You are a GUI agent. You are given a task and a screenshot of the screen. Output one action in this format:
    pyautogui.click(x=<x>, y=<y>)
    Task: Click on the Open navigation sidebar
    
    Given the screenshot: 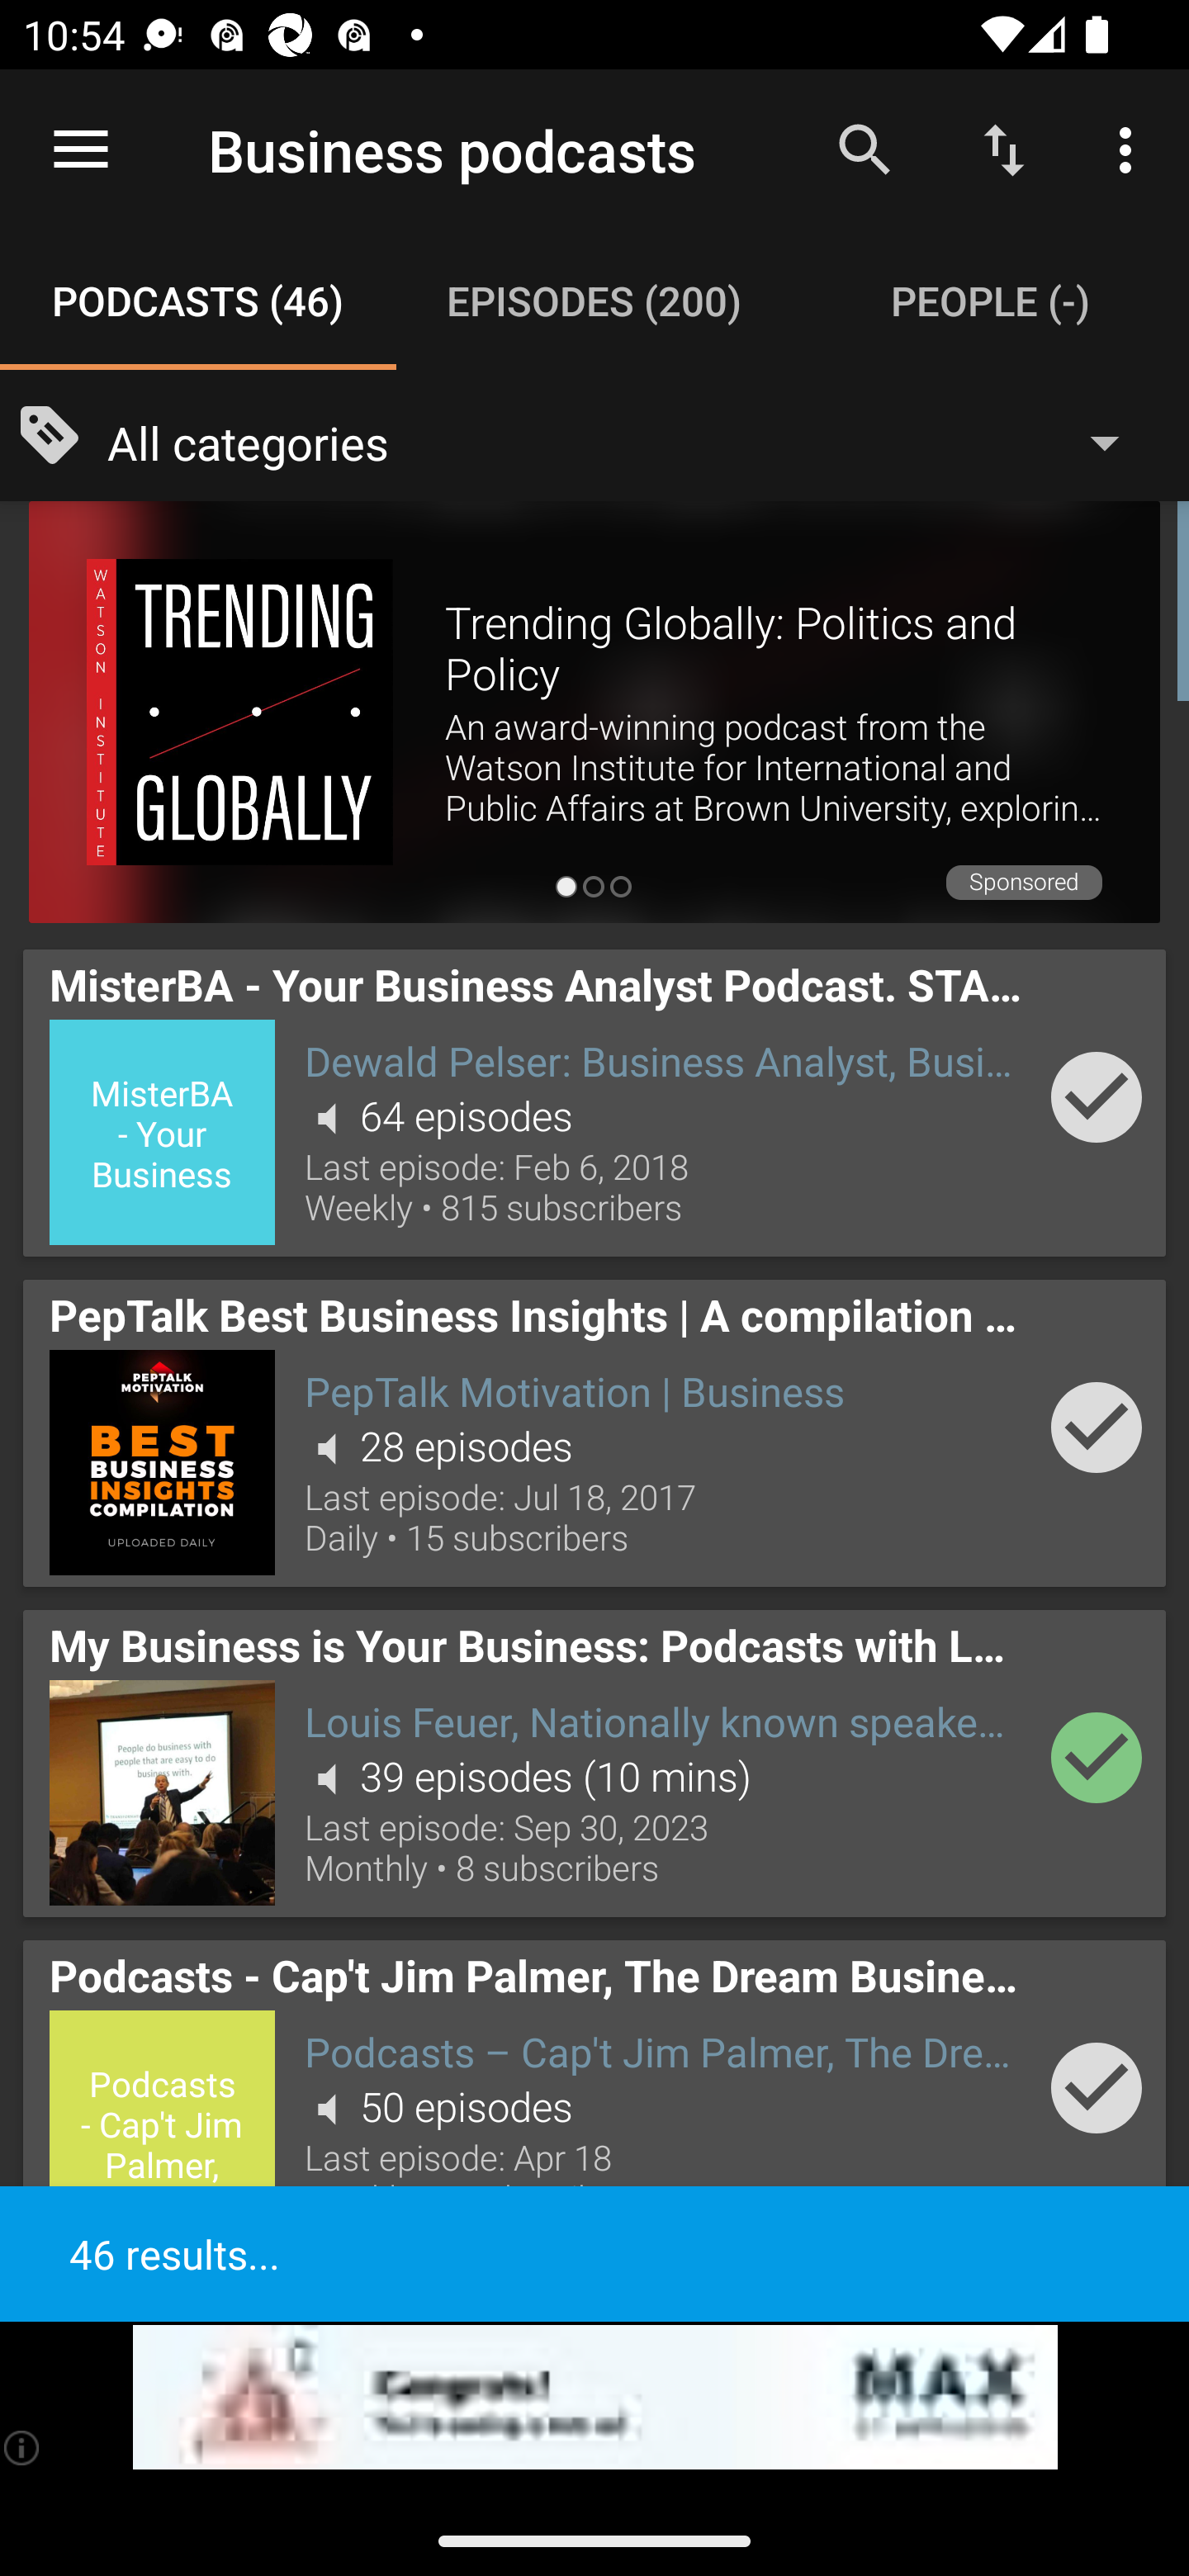 What is the action you would take?
    pyautogui.click(x=81, y=150)
    